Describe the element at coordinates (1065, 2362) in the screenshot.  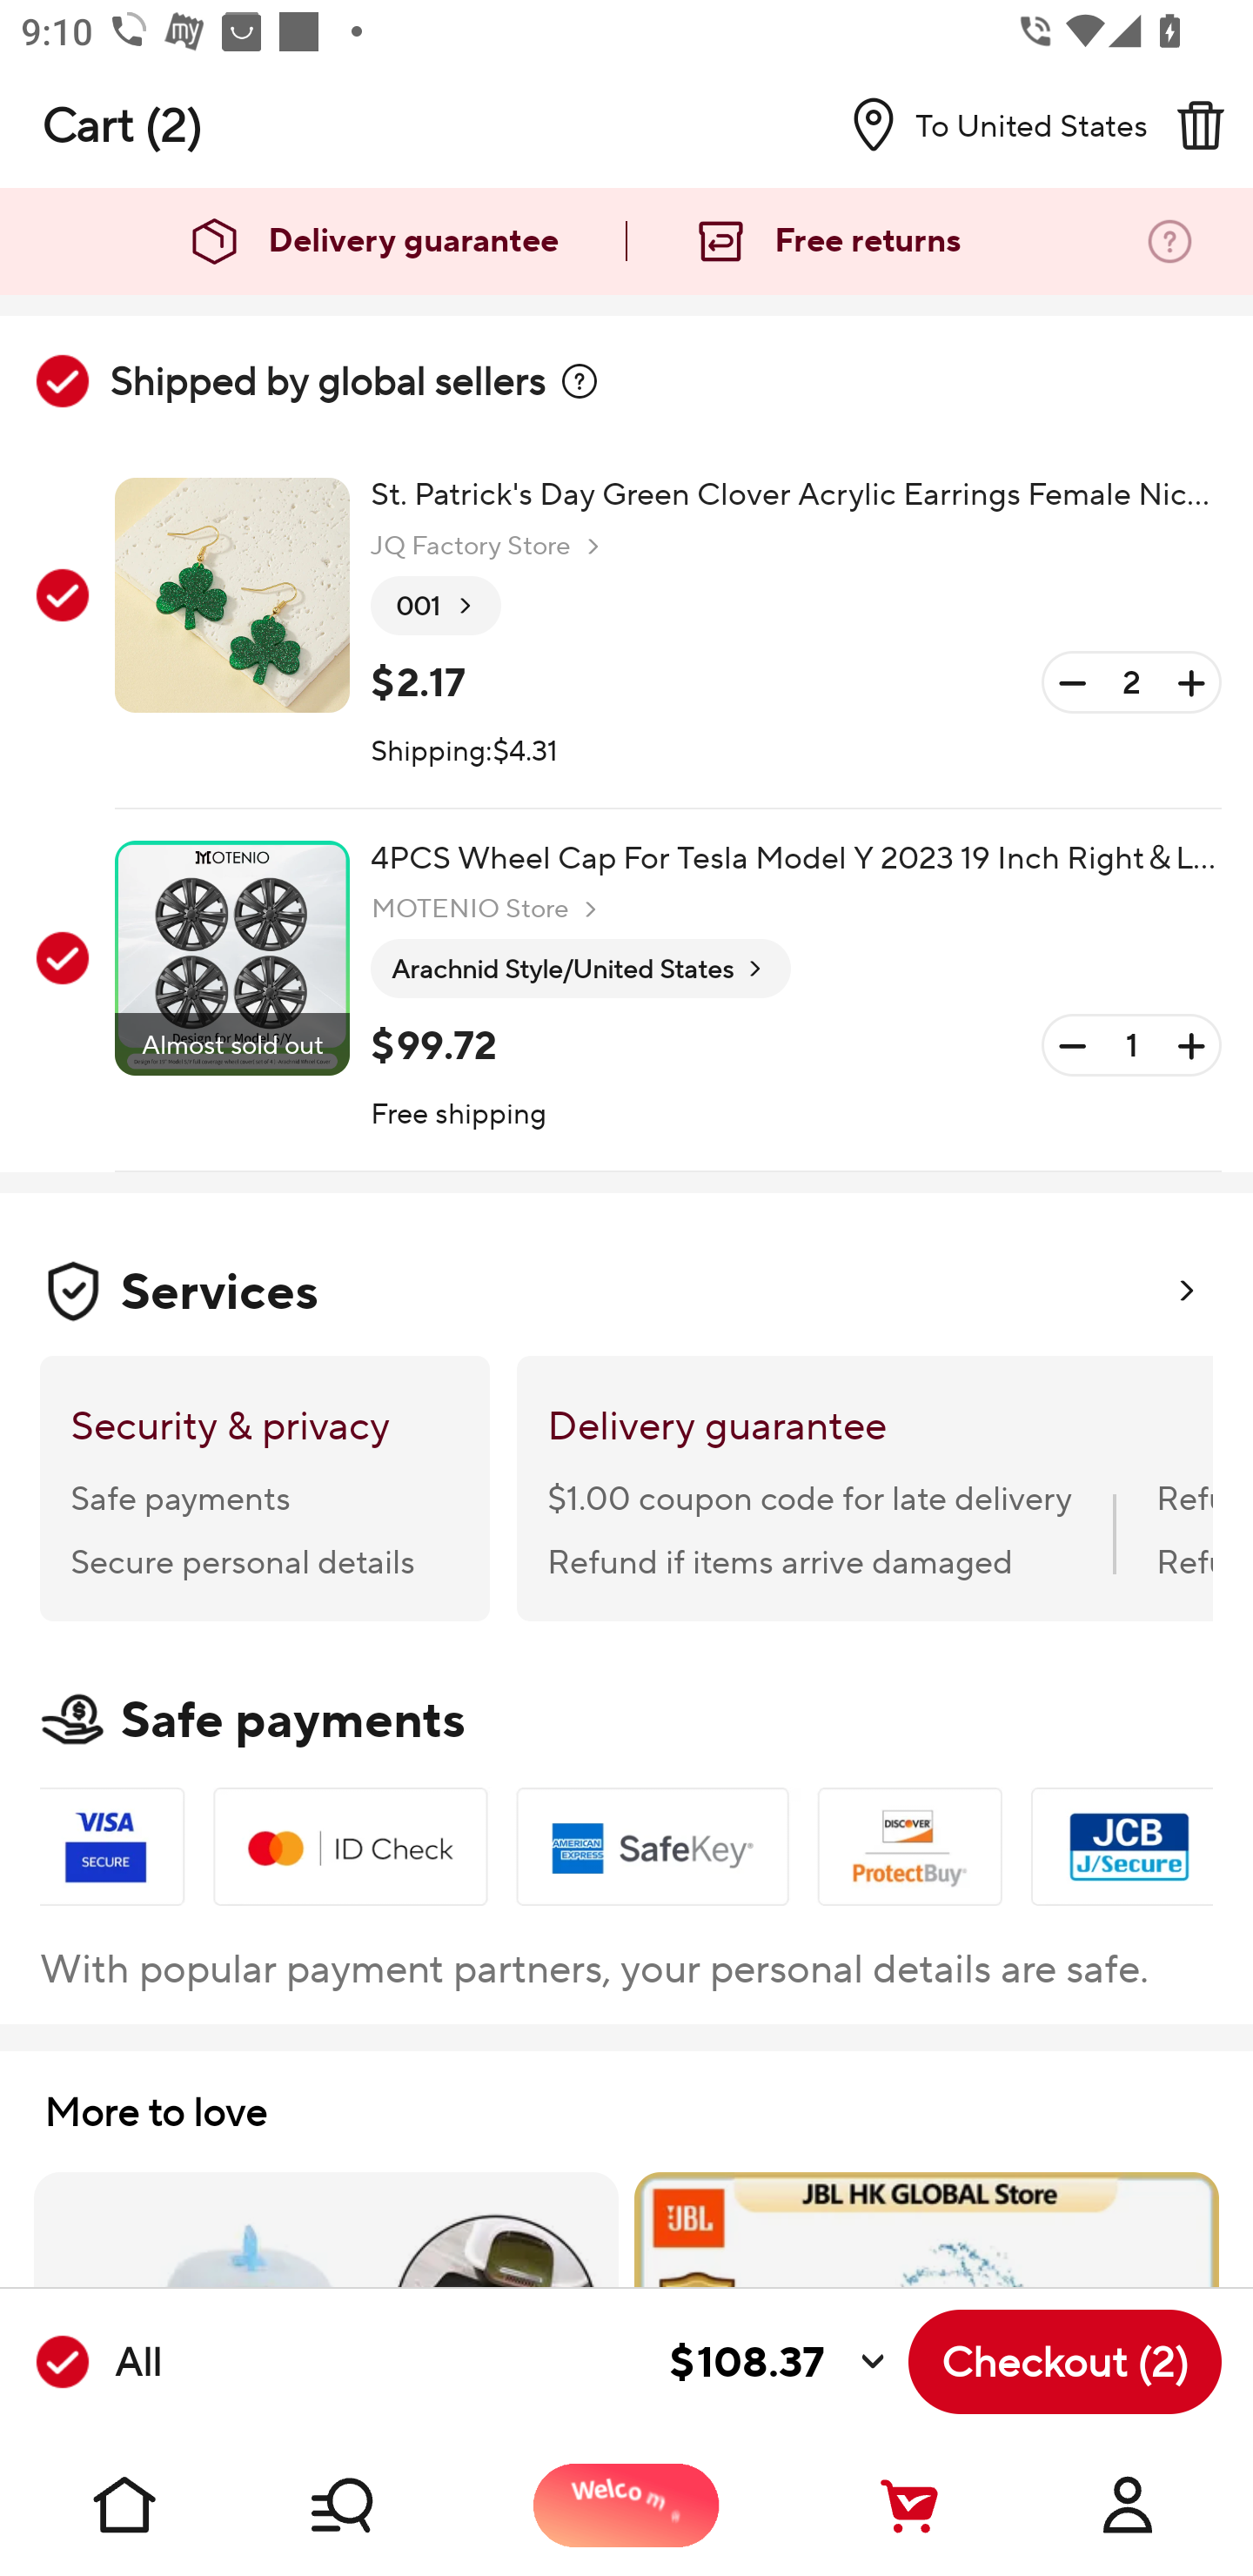
I see `Checkout (2)` at that location.